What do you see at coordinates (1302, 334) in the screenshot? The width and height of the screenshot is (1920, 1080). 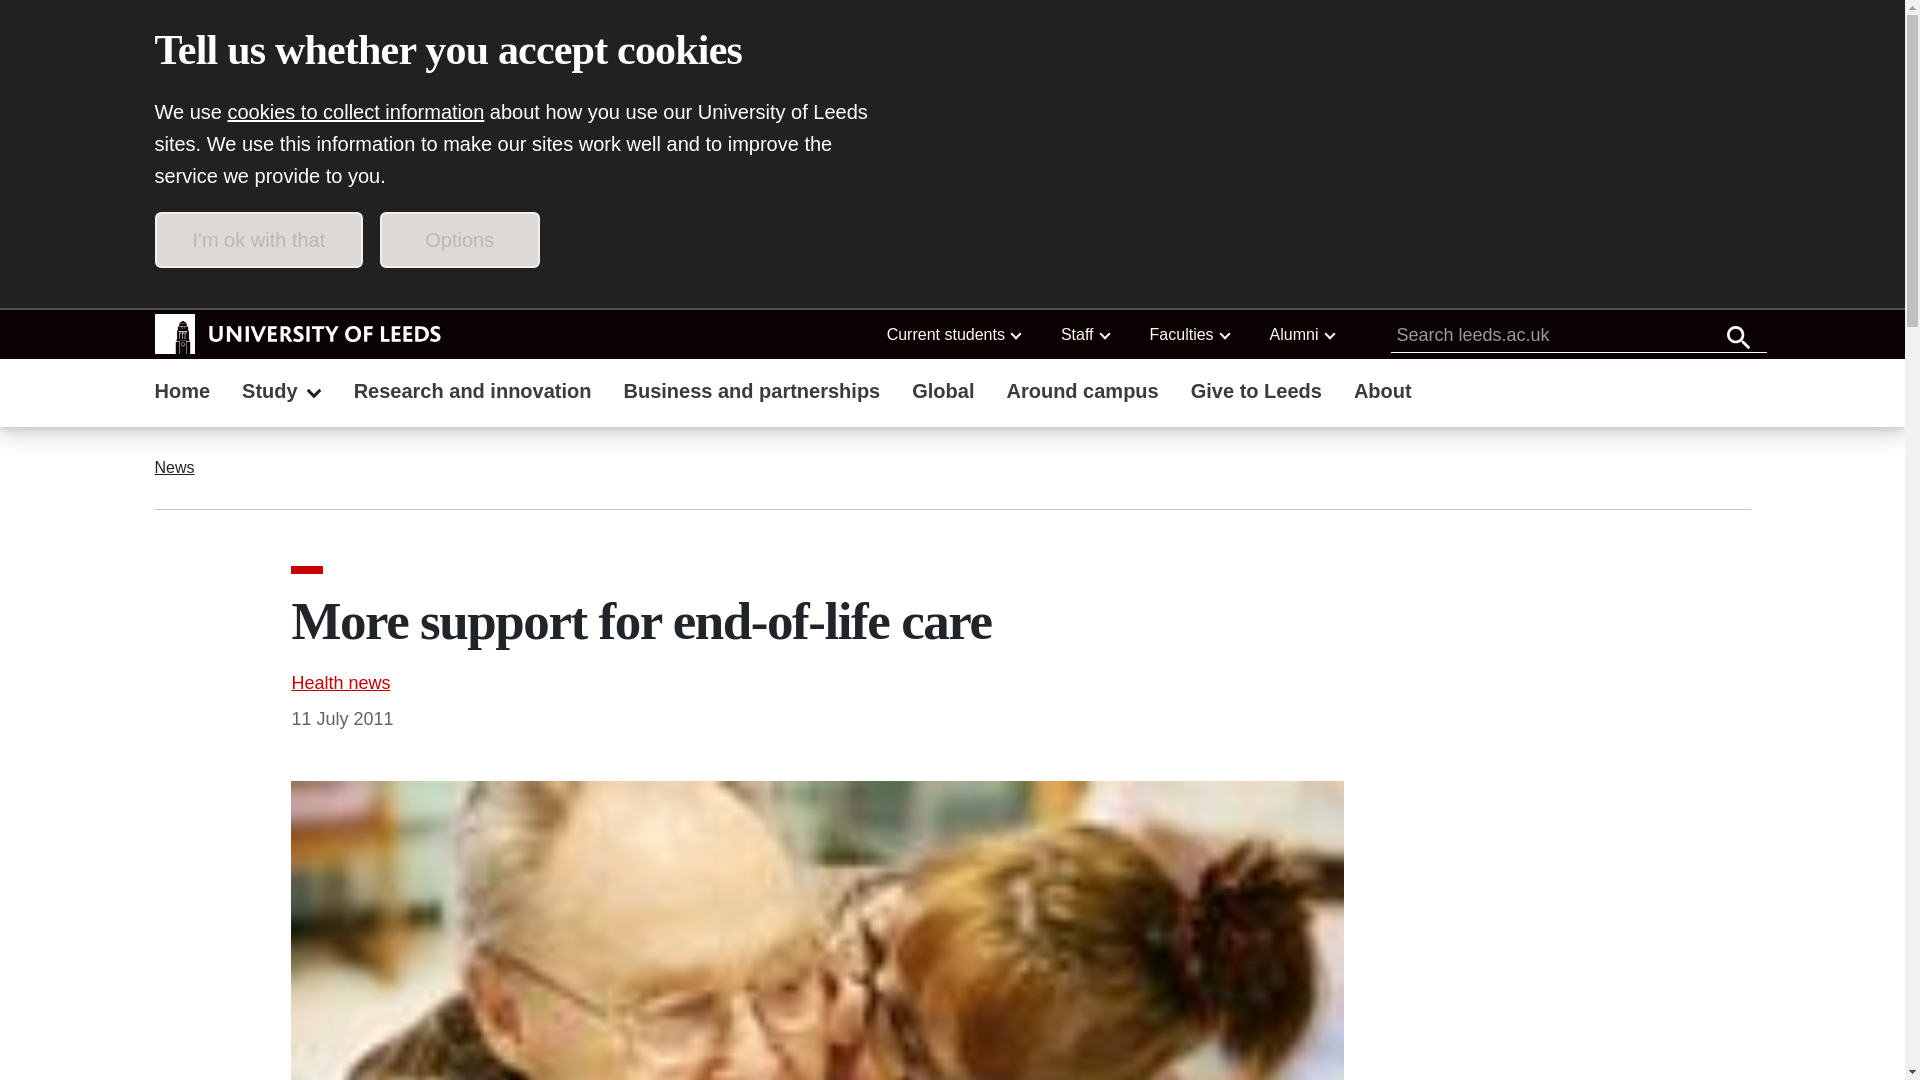 I see `Alumni` at bounding box center [1302, 334].